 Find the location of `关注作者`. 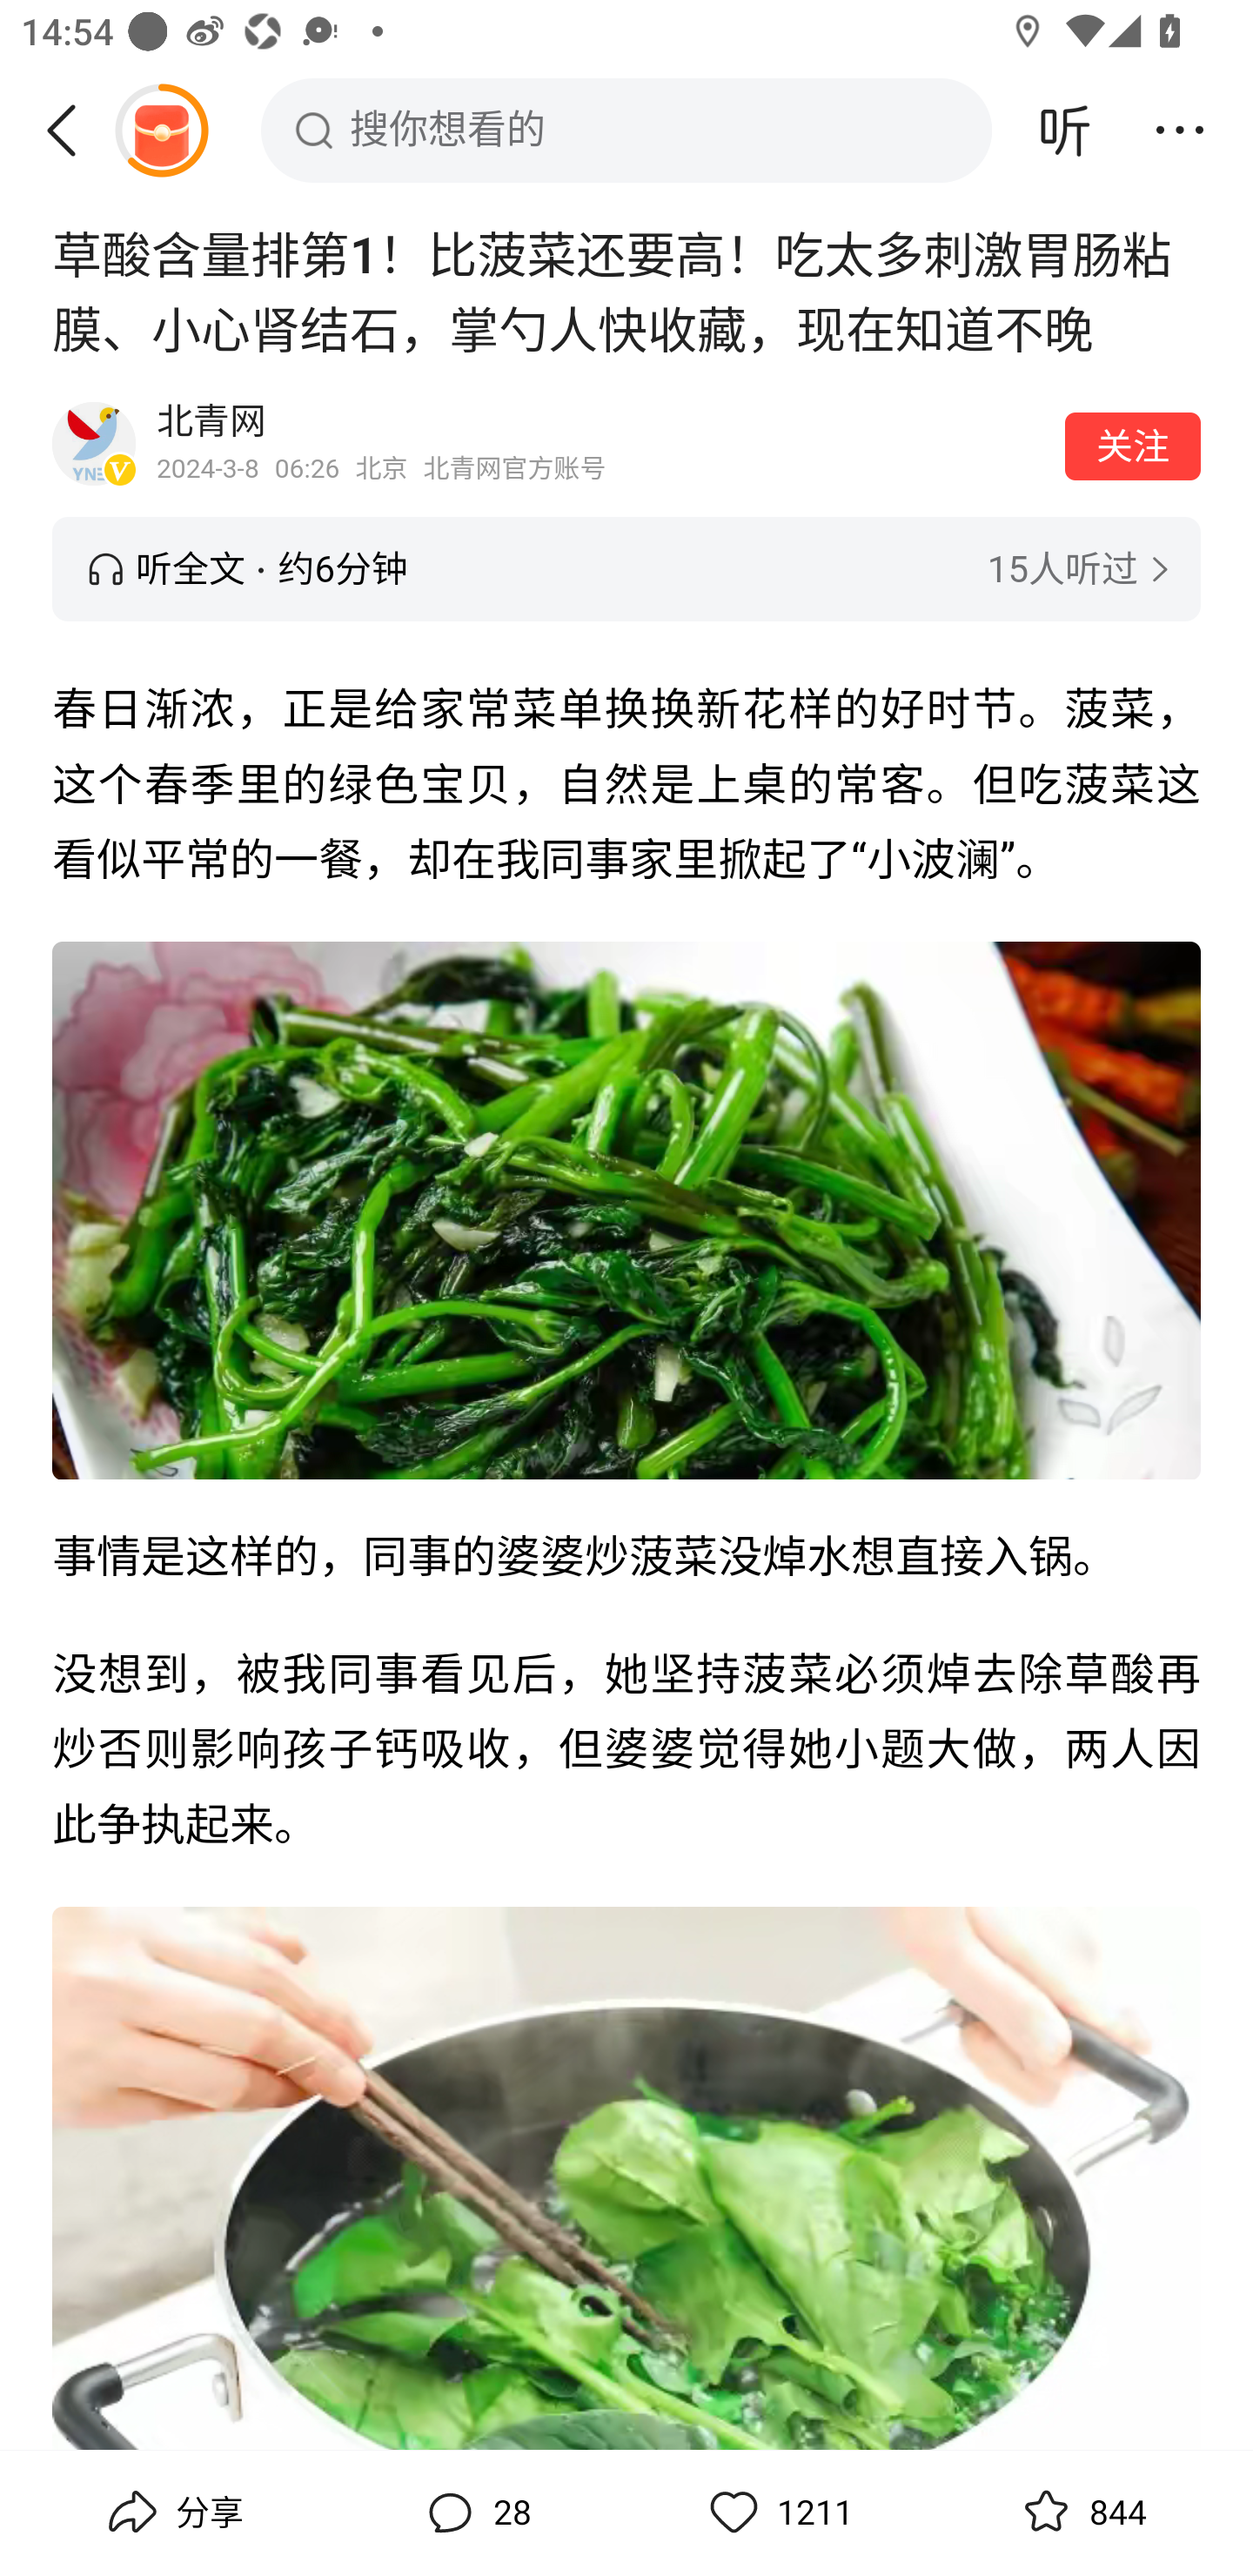

关注作者 is located at coordinates (1133, 446).